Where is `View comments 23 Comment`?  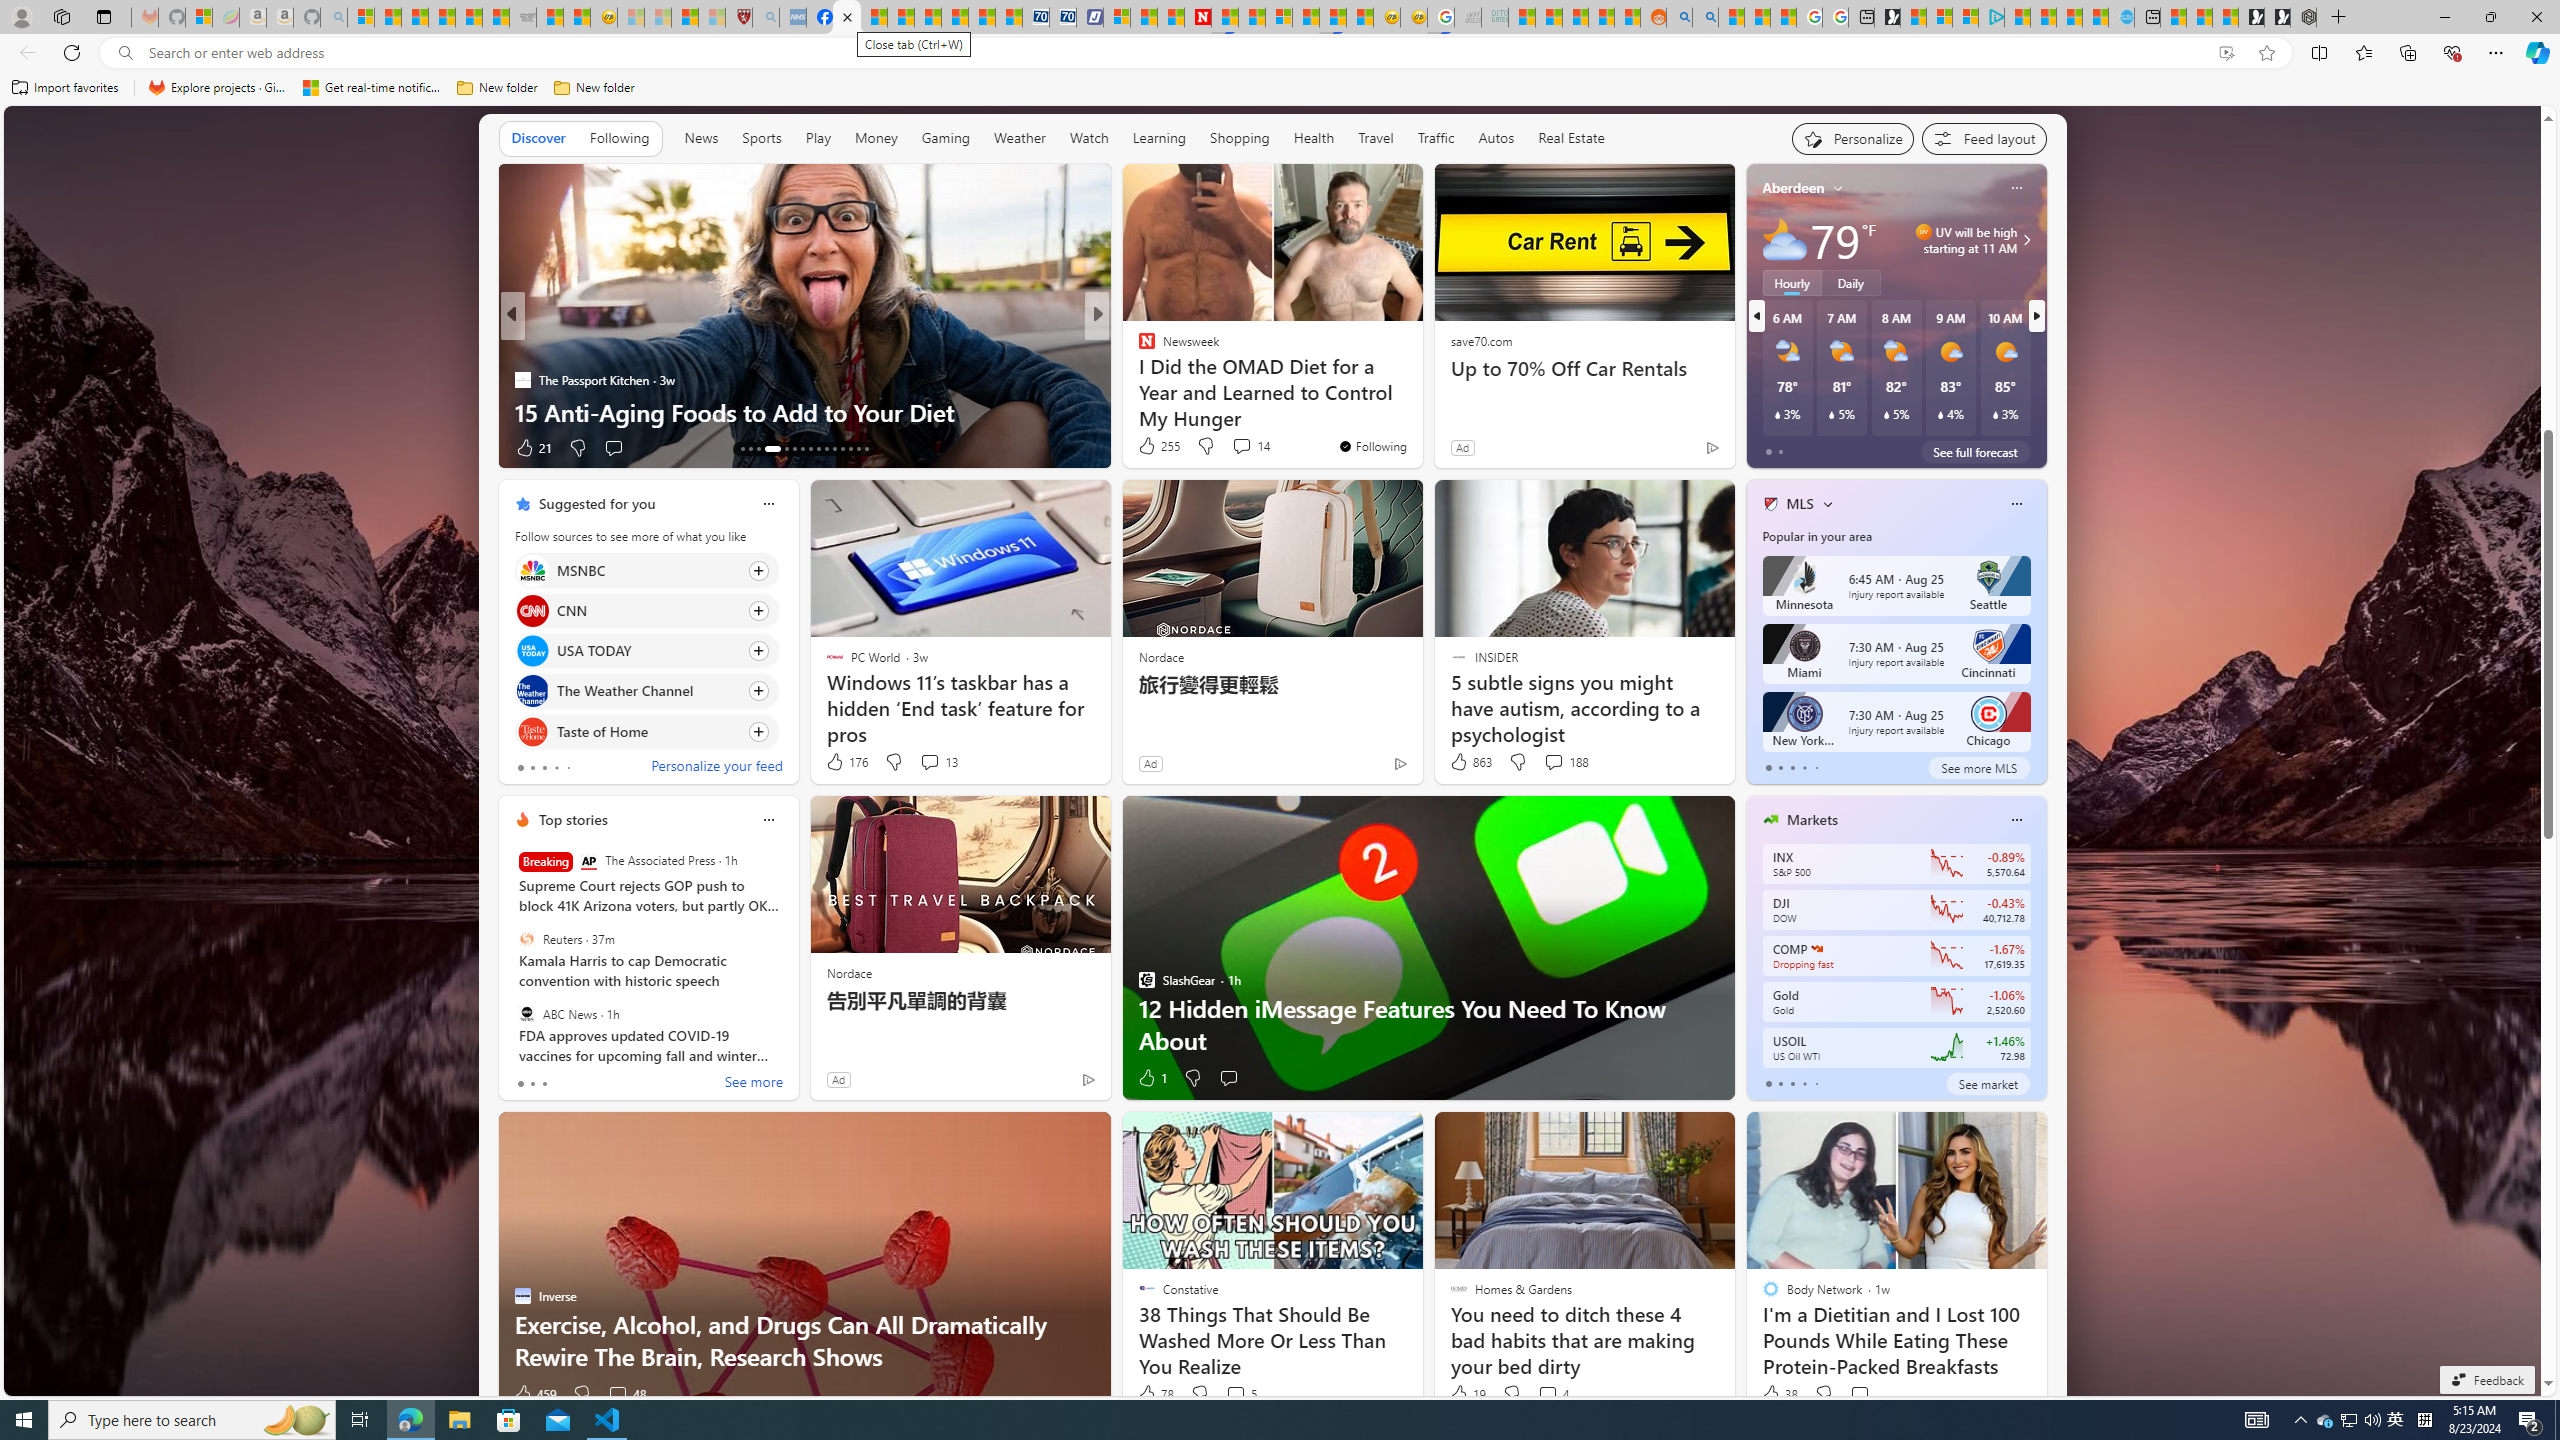 View comments 23 Comment is located at coordinates (1236, 446).